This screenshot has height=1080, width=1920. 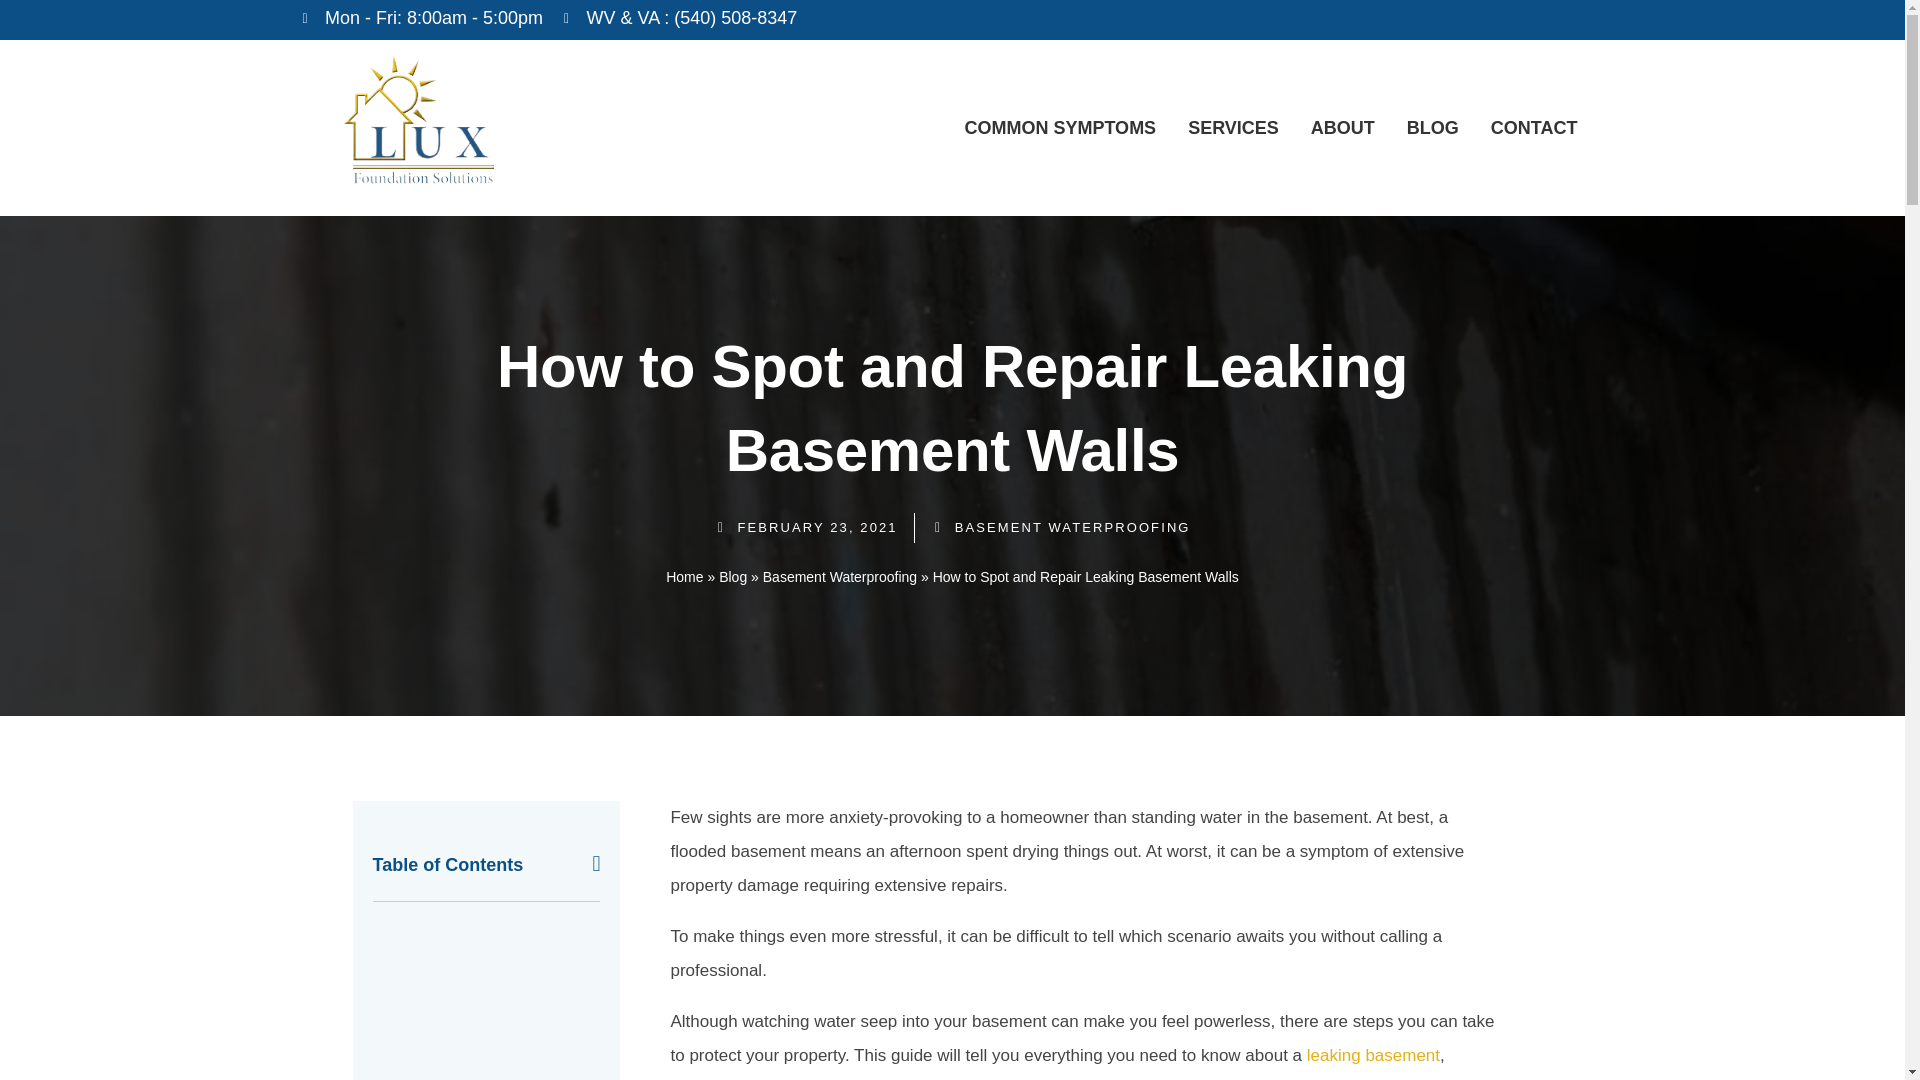 I want to click on BASEMENT WATERPROOFING, so click(x=1072, y=526).